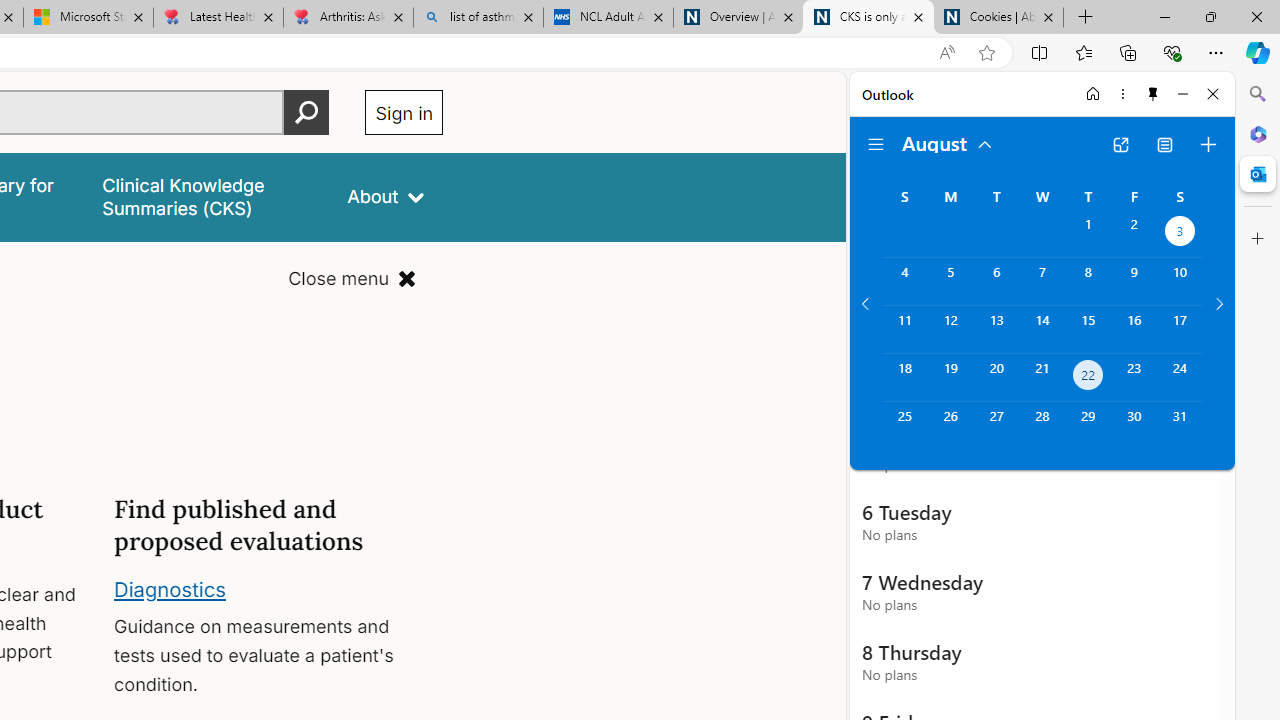 The width and height of the screenshot is (1280, 720). What do you see at coordinates (1042, 329) in the screenshot?
I see `Wednesday, August 14, 2024. ` at bounding box center [1042, 329].